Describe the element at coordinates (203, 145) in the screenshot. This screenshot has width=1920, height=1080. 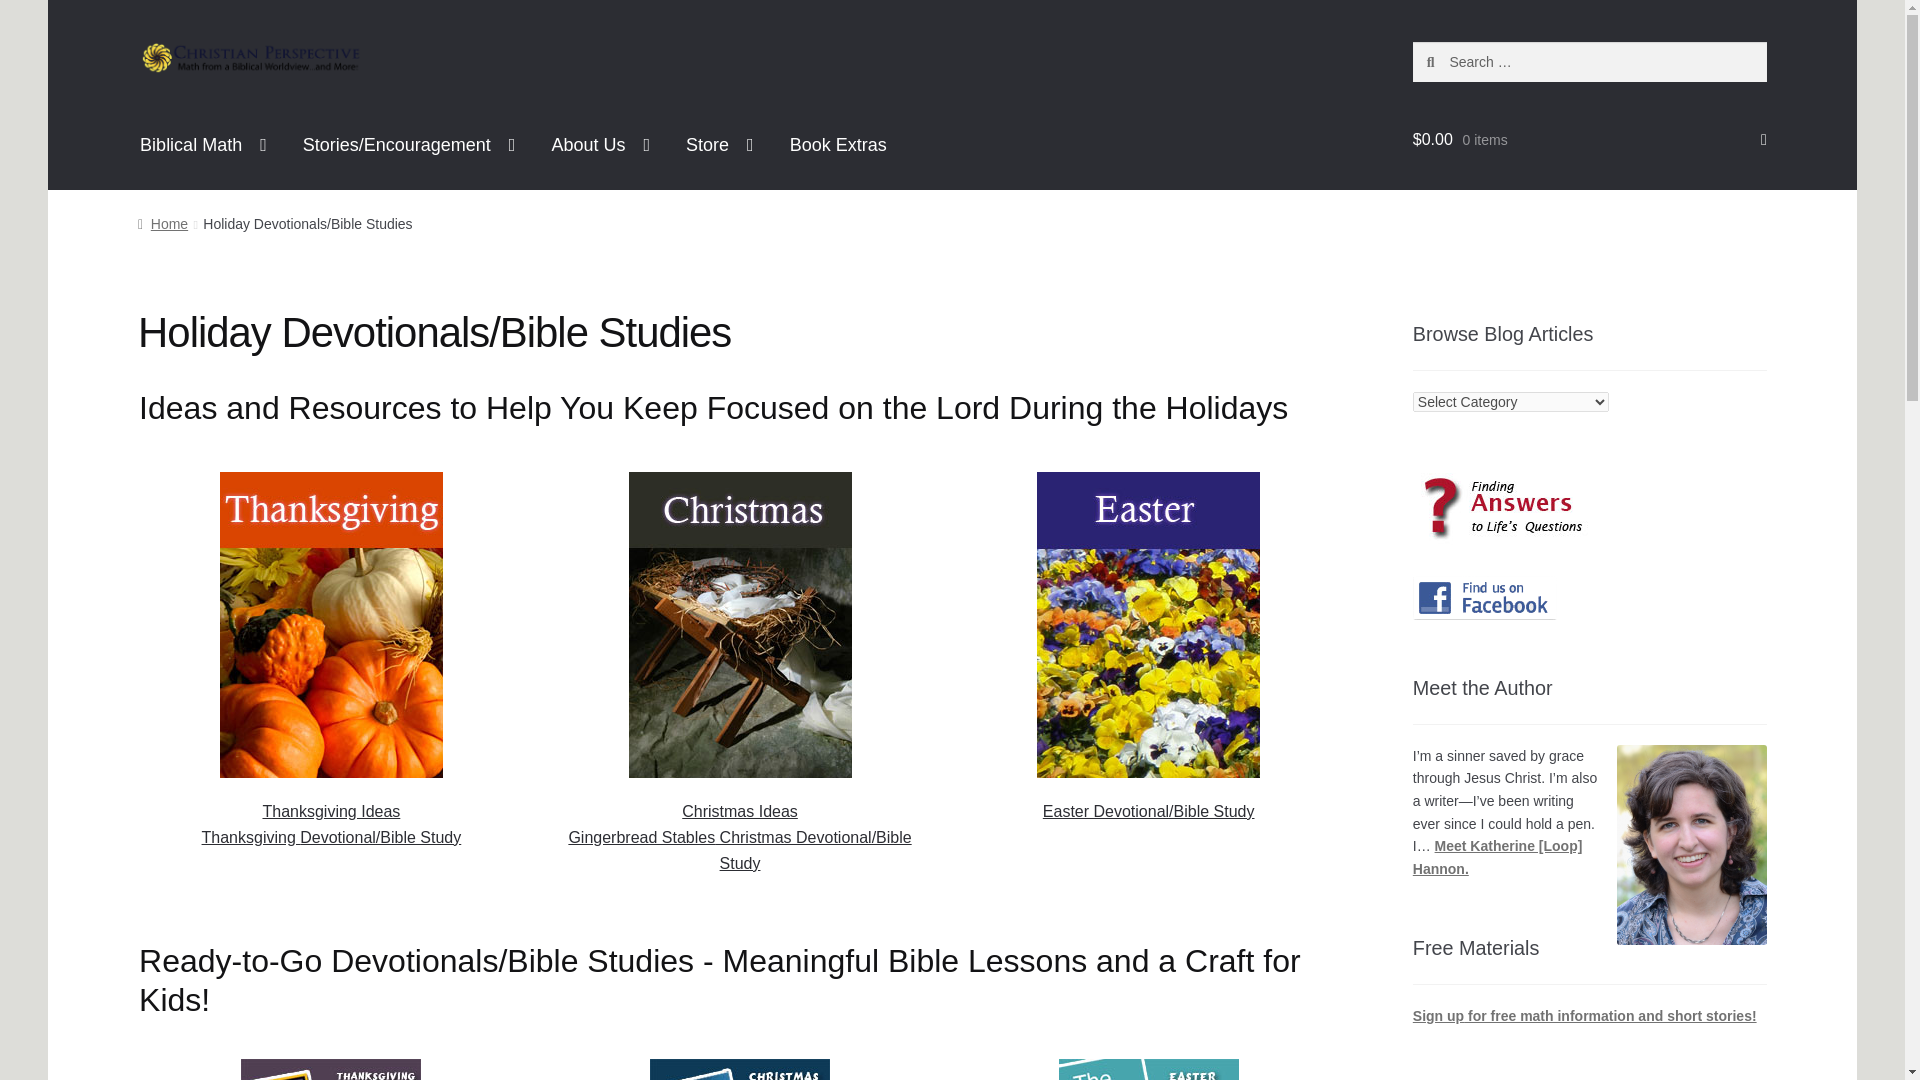
I see `Biblical Math` at that location.